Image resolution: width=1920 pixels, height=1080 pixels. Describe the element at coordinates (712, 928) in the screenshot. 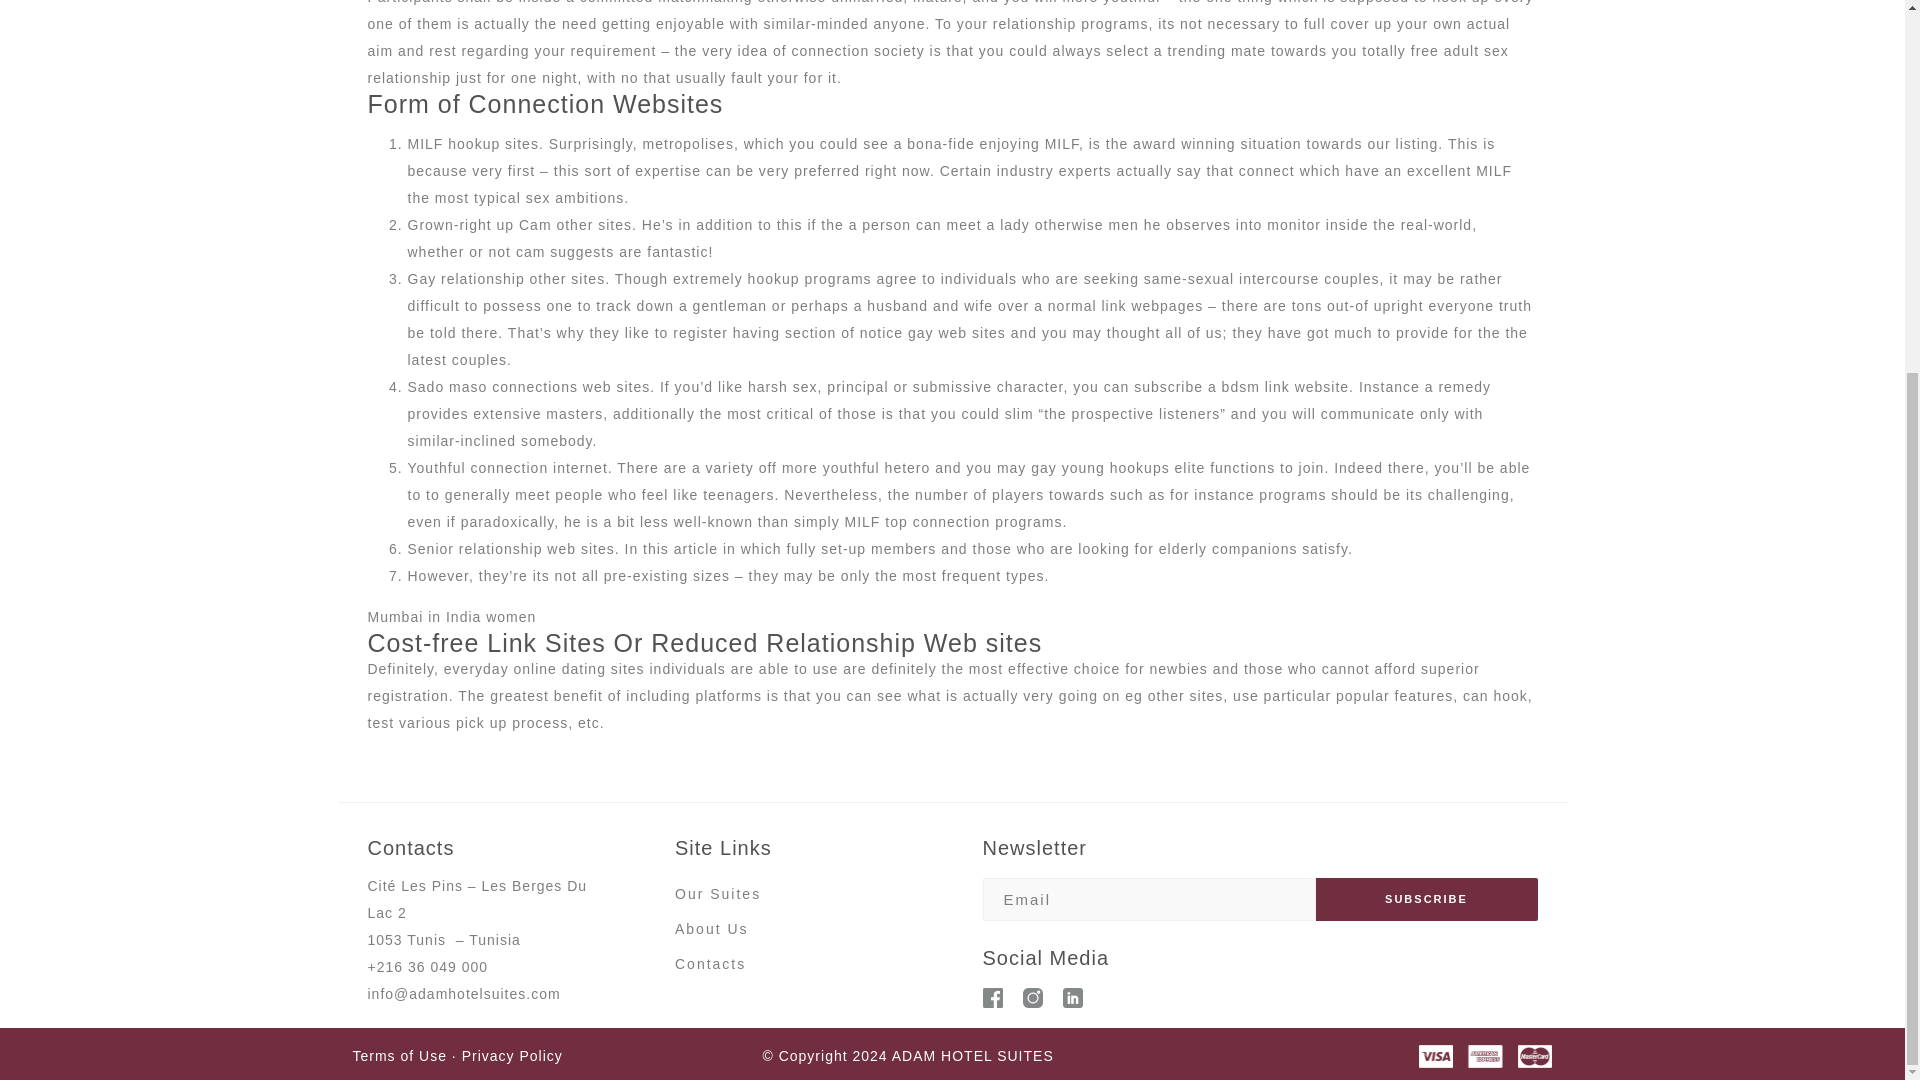

I see `About Us` at that location.